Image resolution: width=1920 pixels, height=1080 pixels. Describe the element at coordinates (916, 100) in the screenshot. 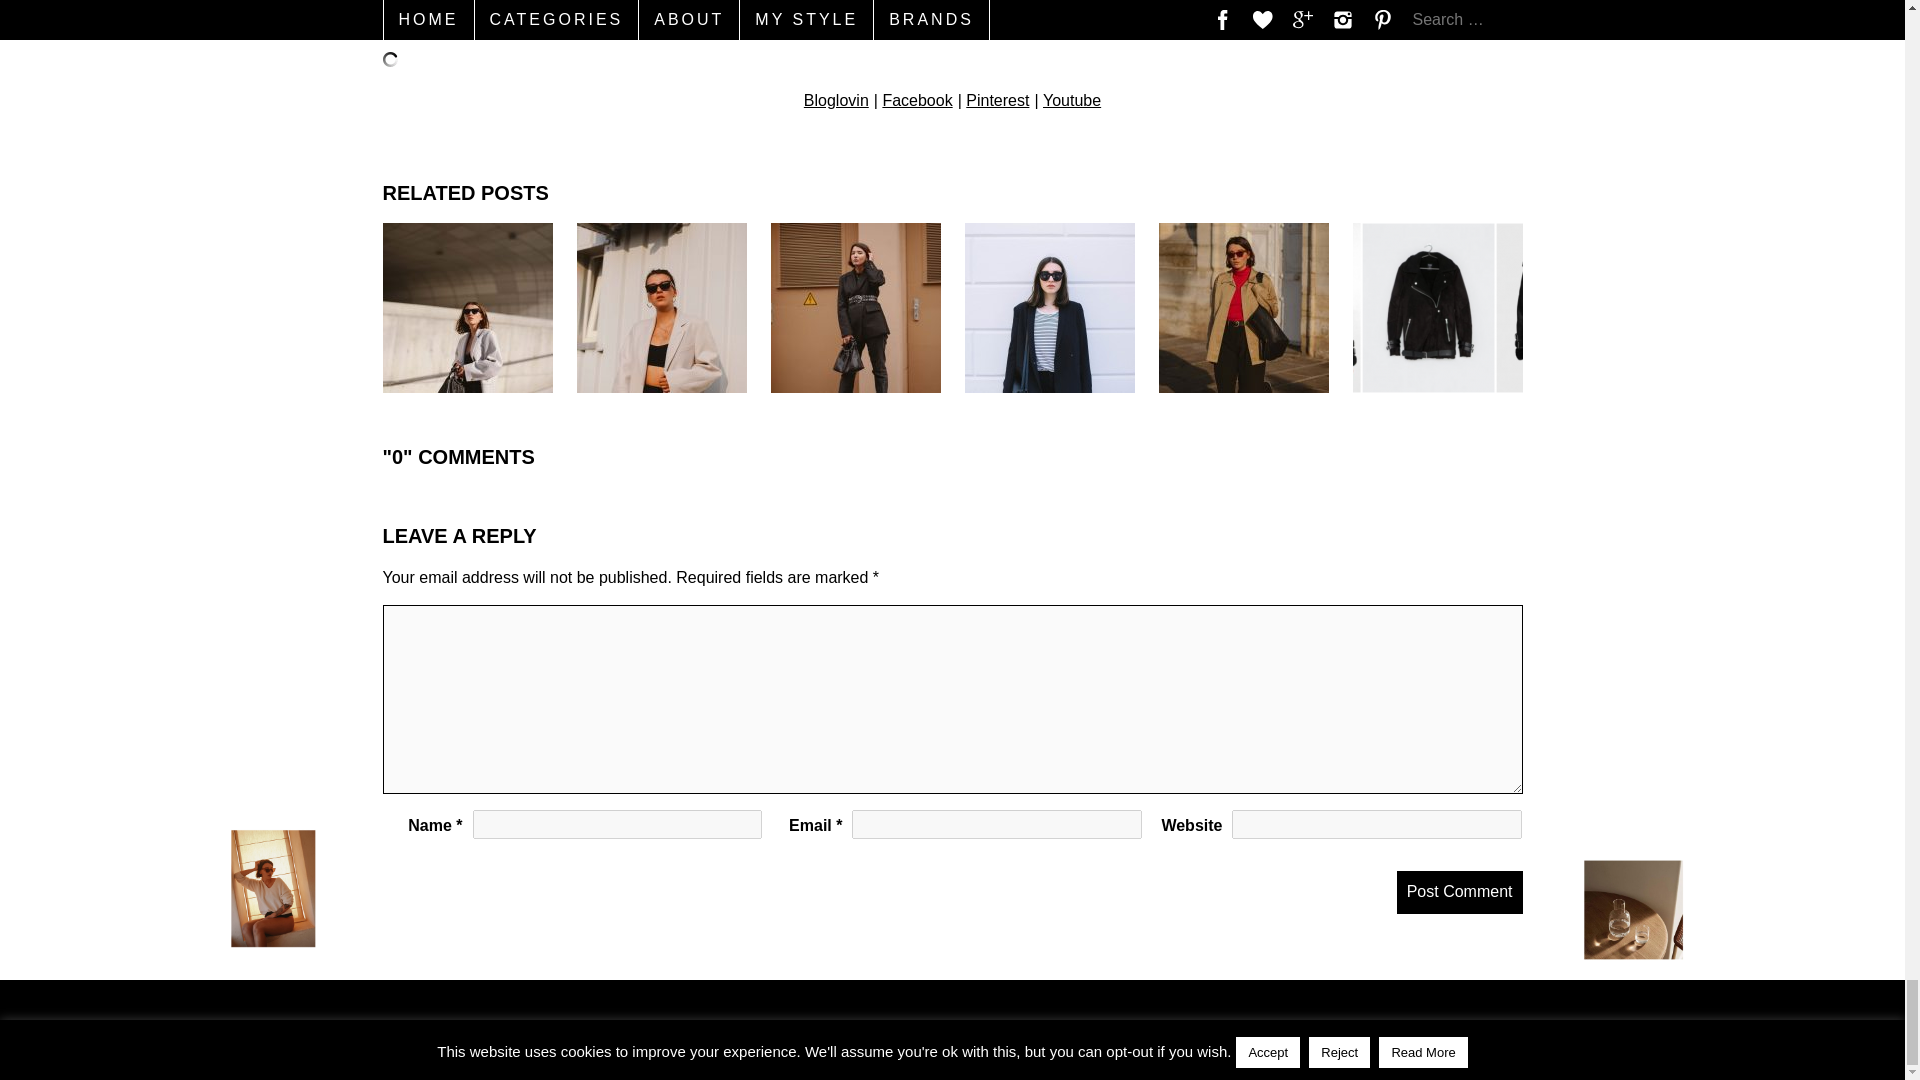

I see `Facebook` at that location.